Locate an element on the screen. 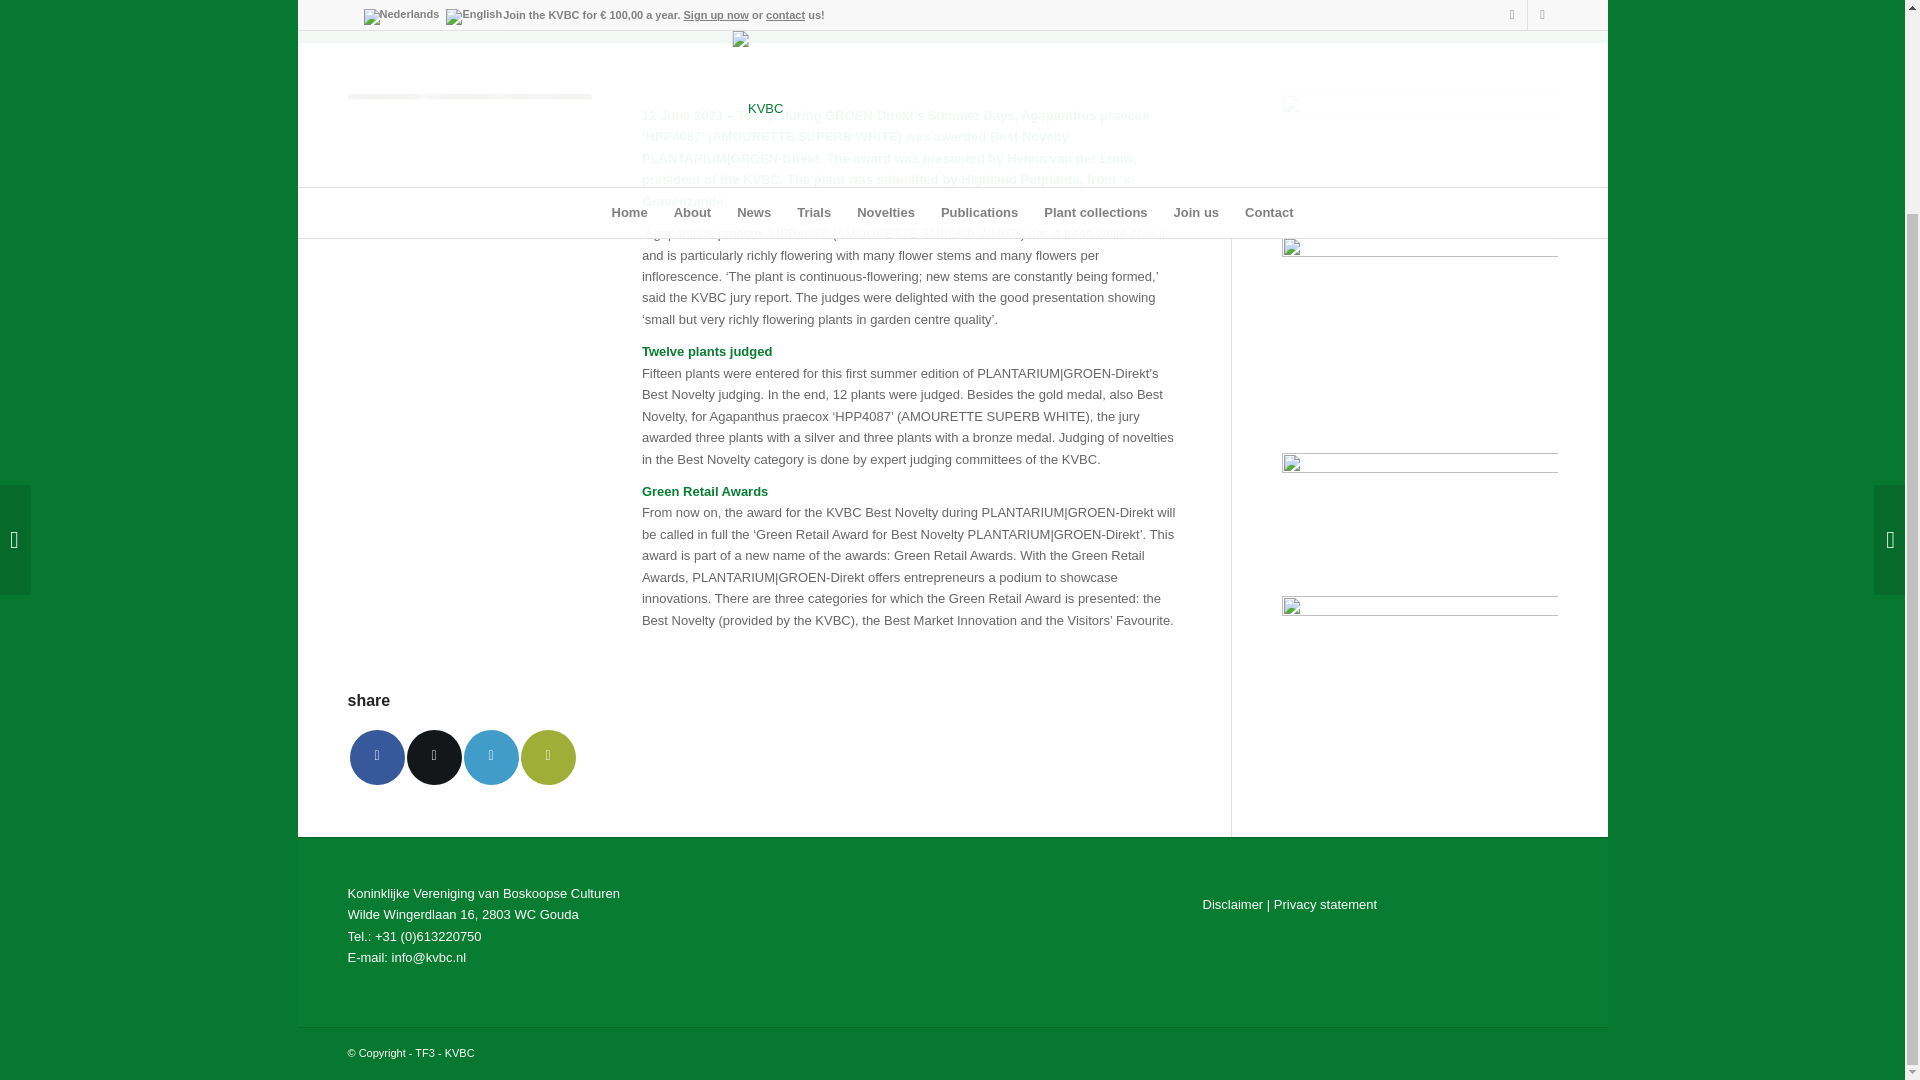 This screenshot has height=1080, width=1920. KVBC is located at coordinates (1244, 14).